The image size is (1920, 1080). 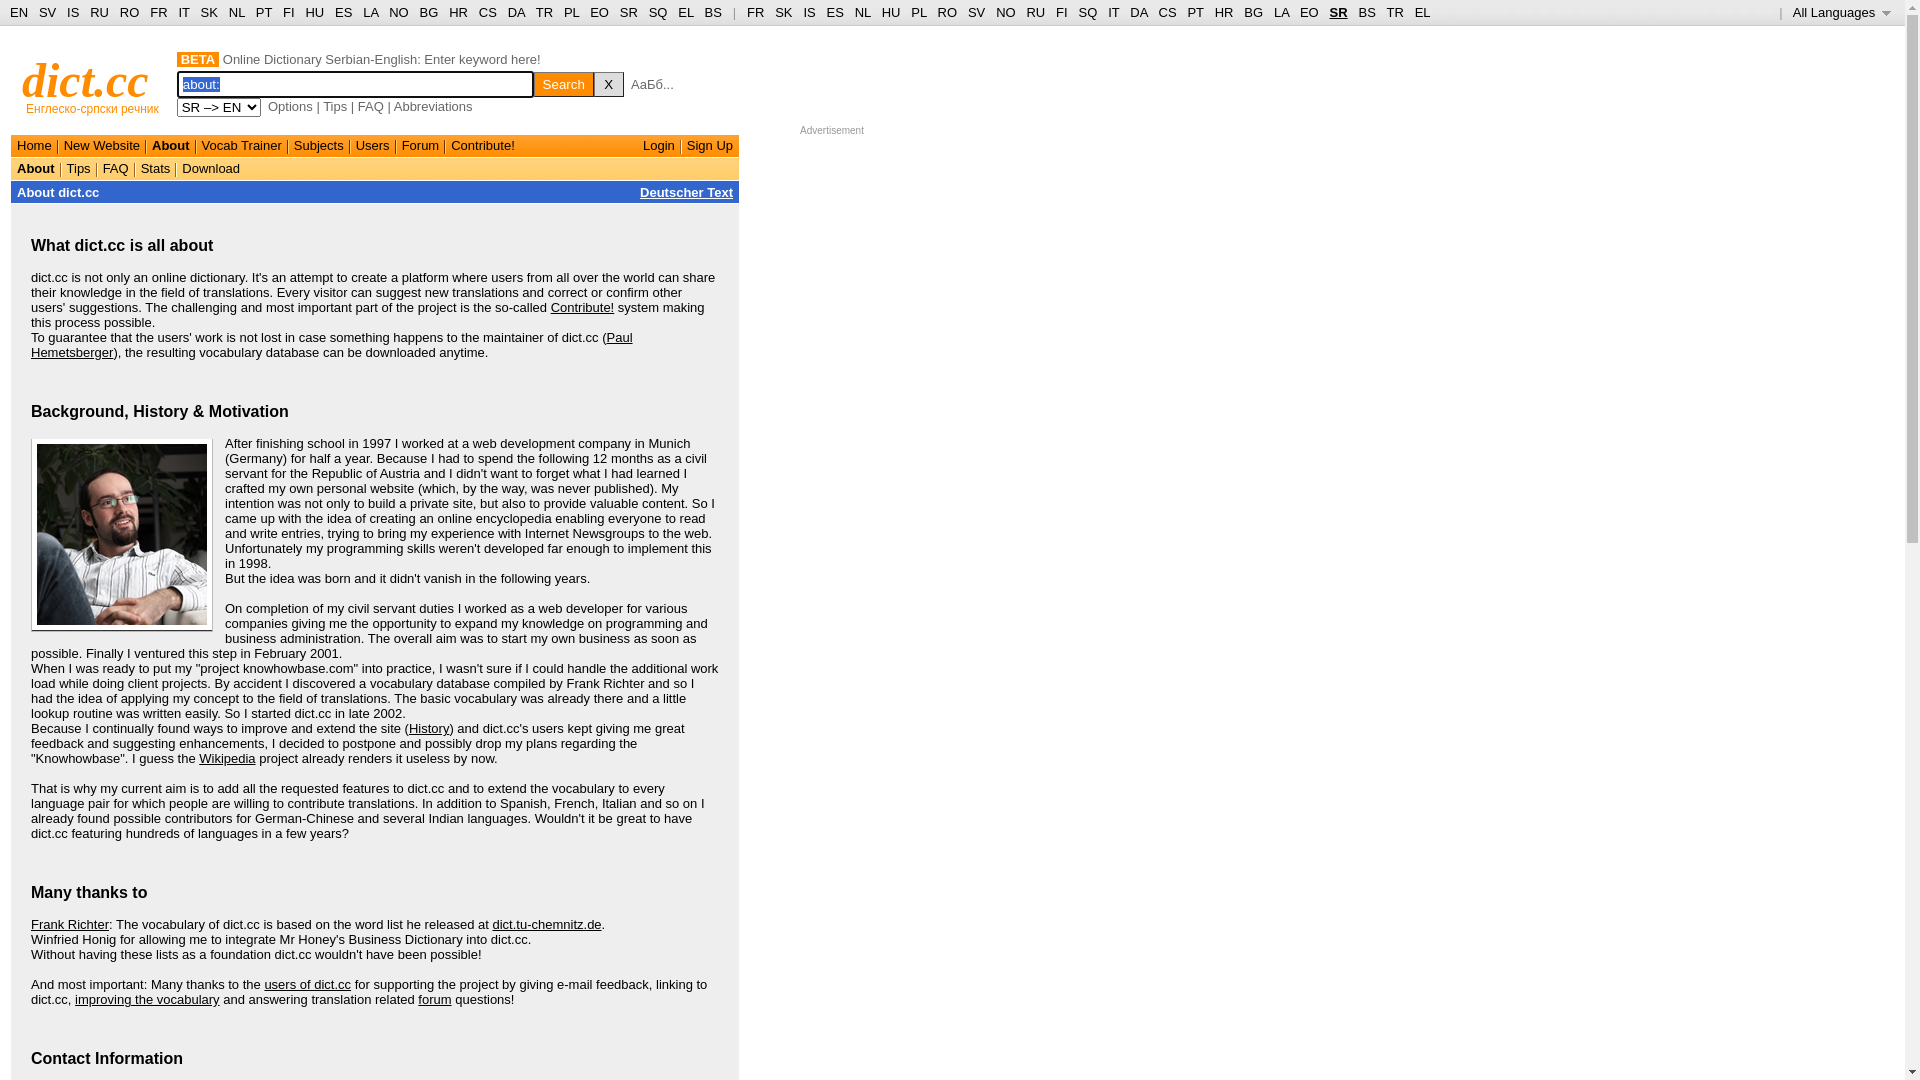 I want to click on PL, so click(x=572, y=12).